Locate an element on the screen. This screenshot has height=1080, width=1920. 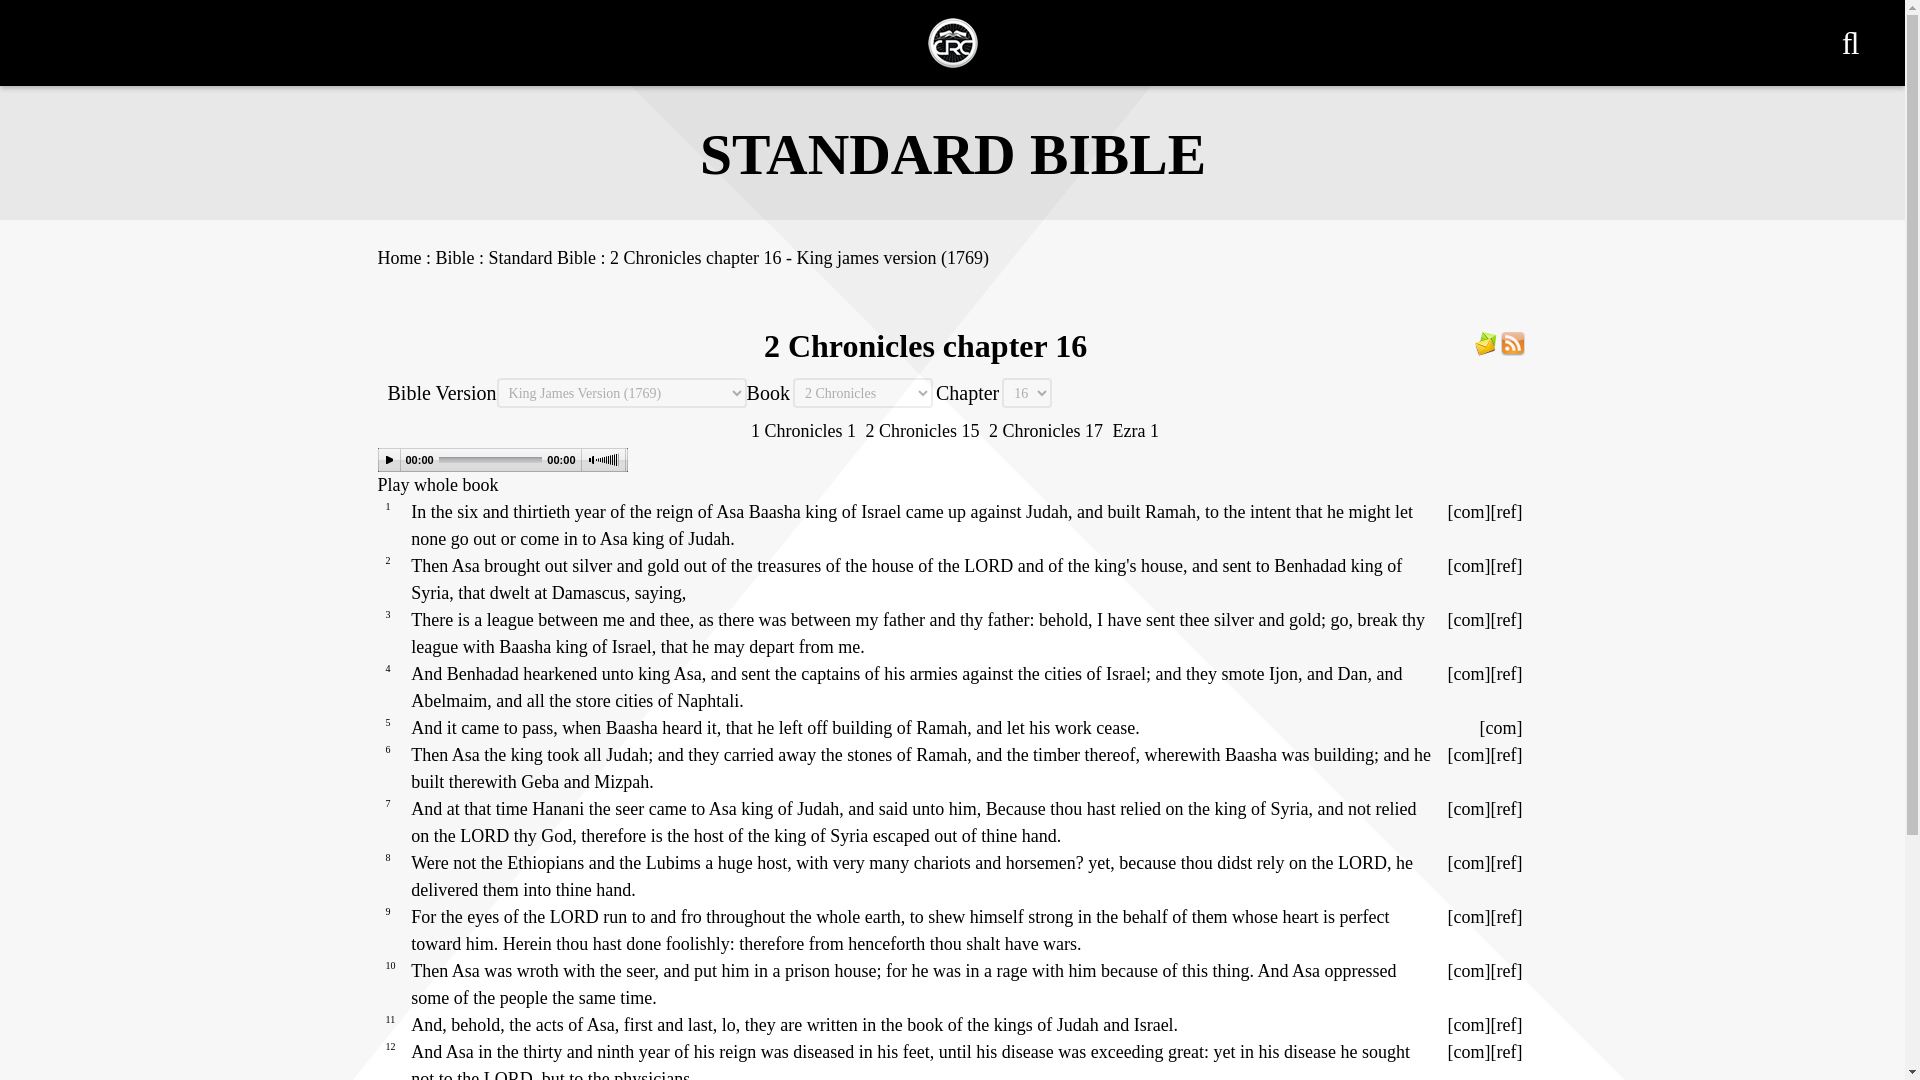
Click to read  is located at coordinates (1506, 1024).